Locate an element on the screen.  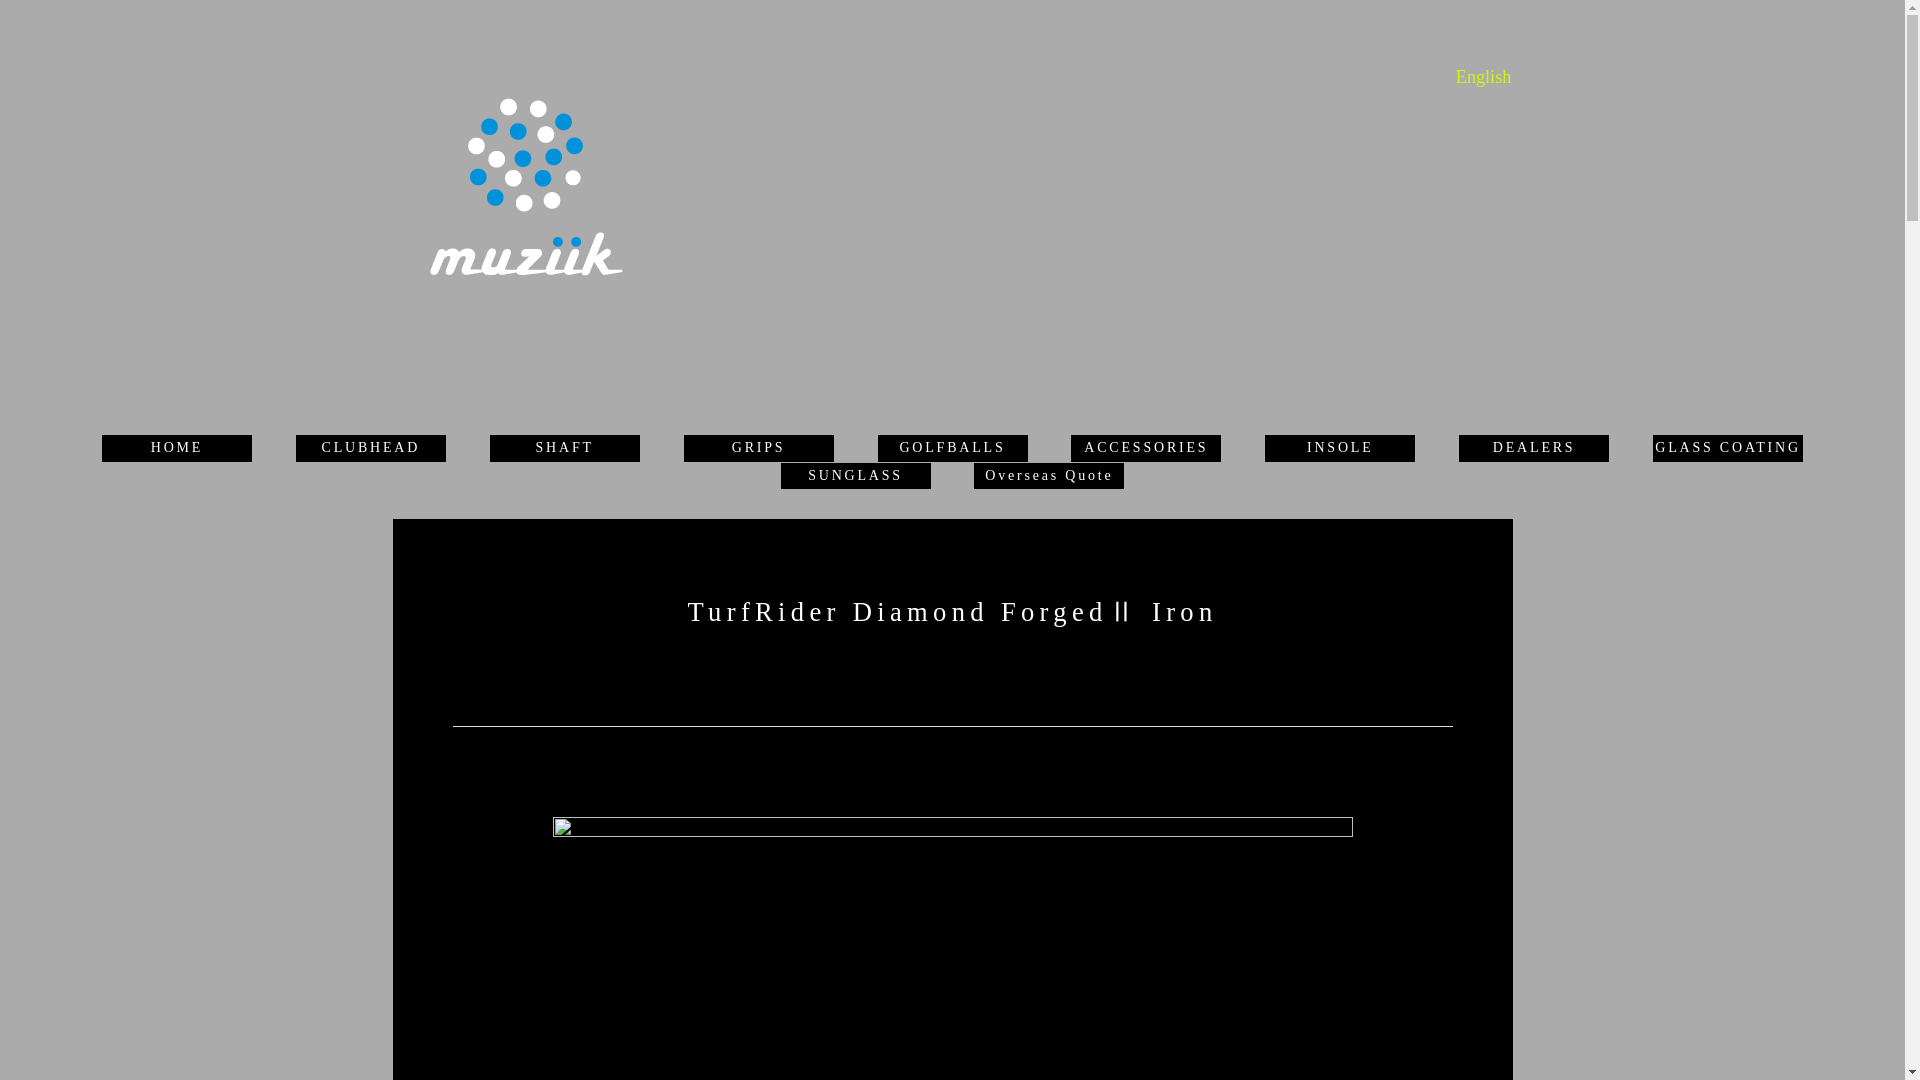
Overseas Quote is located at coordinates (1048, 474).